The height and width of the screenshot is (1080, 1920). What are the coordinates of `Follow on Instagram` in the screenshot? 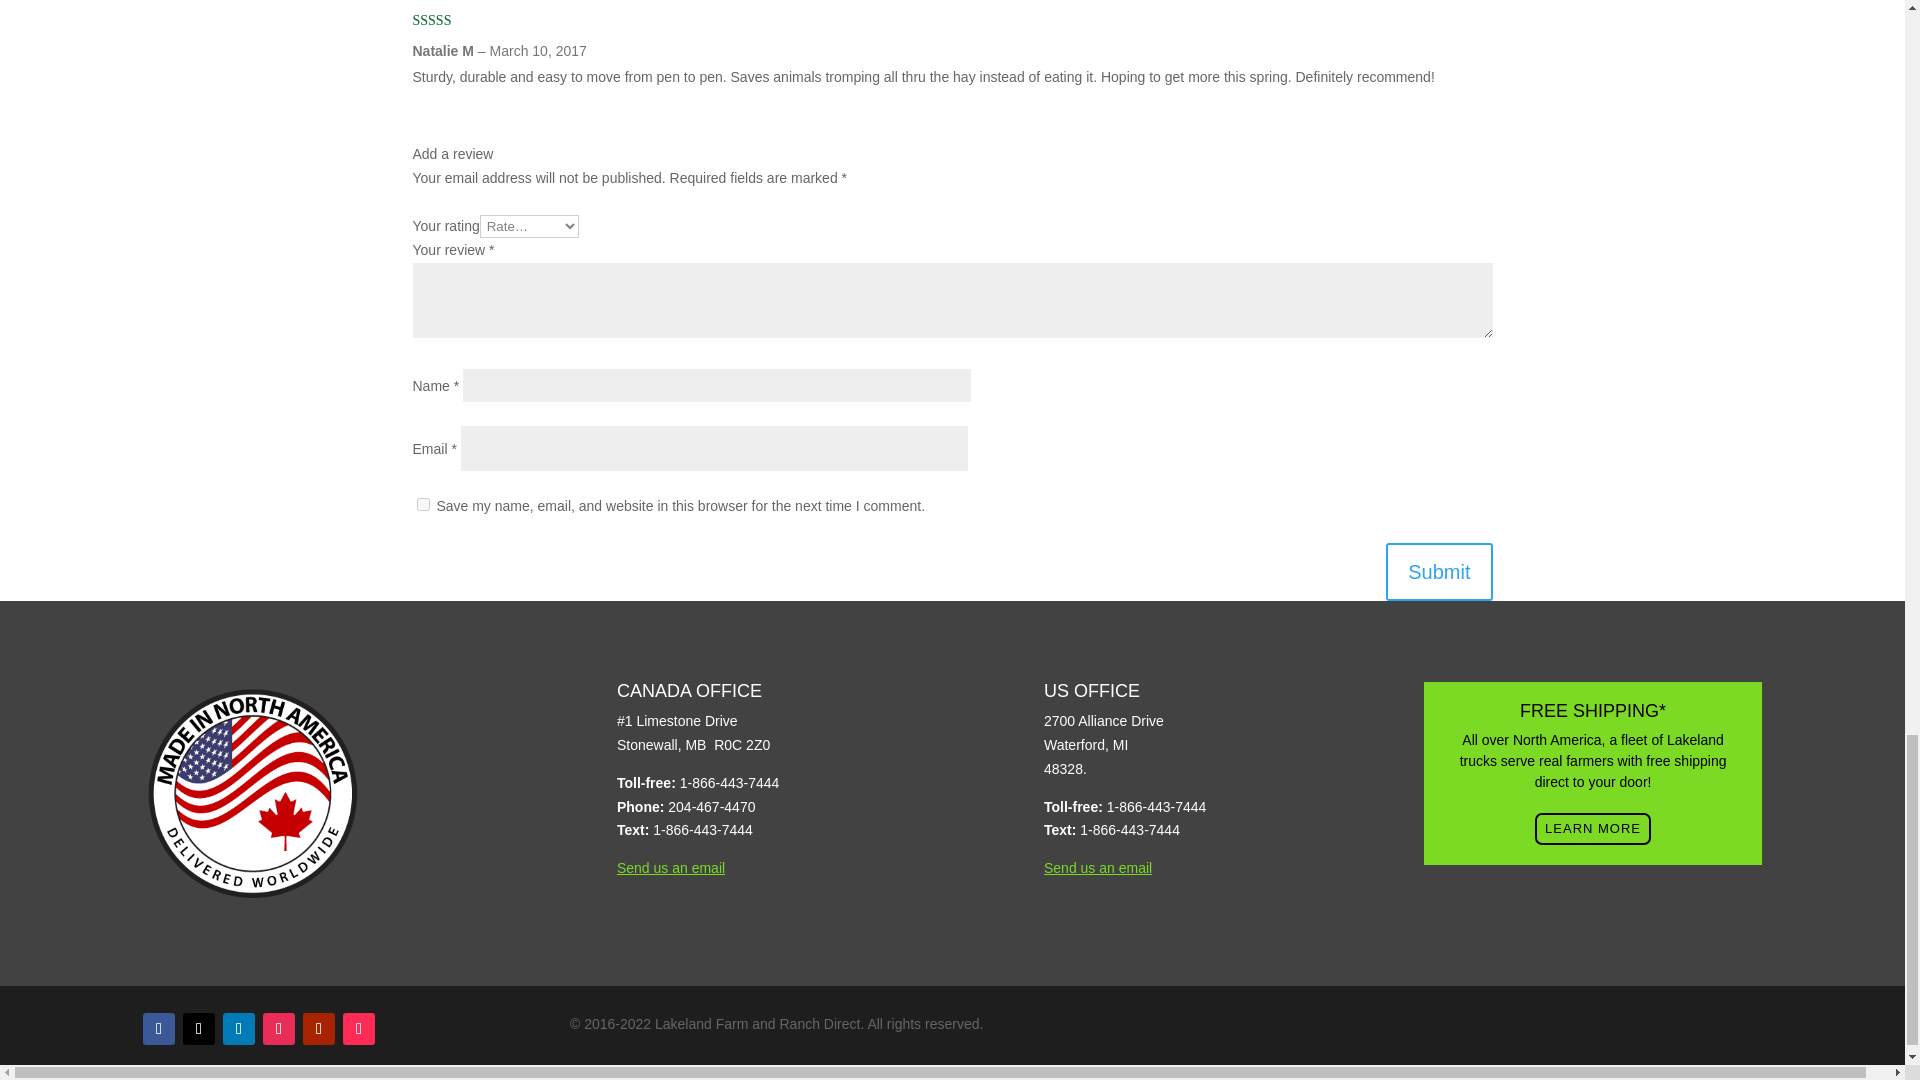 It's located at (279, 1029).